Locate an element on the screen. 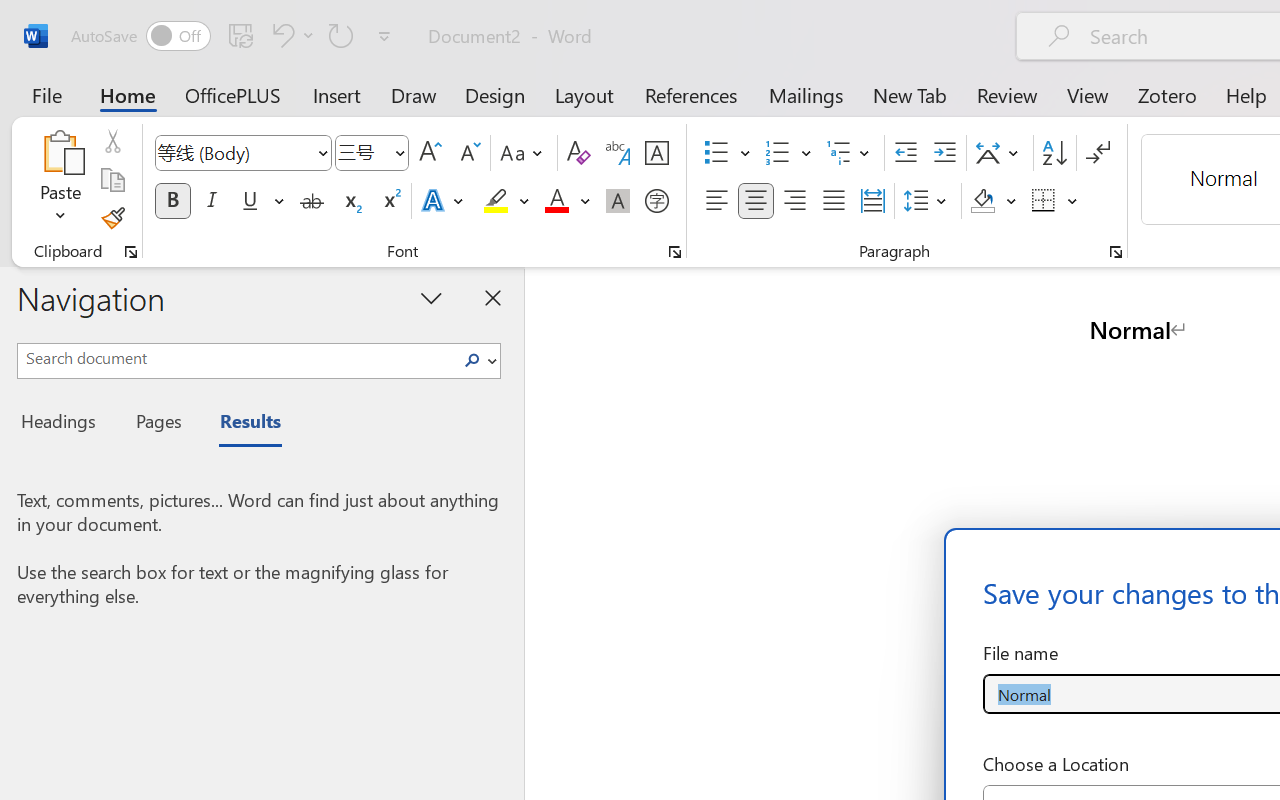 Image resolution: width=1280 pixels, height=800 pixels. New Tab is located at coordinates (910, 94).